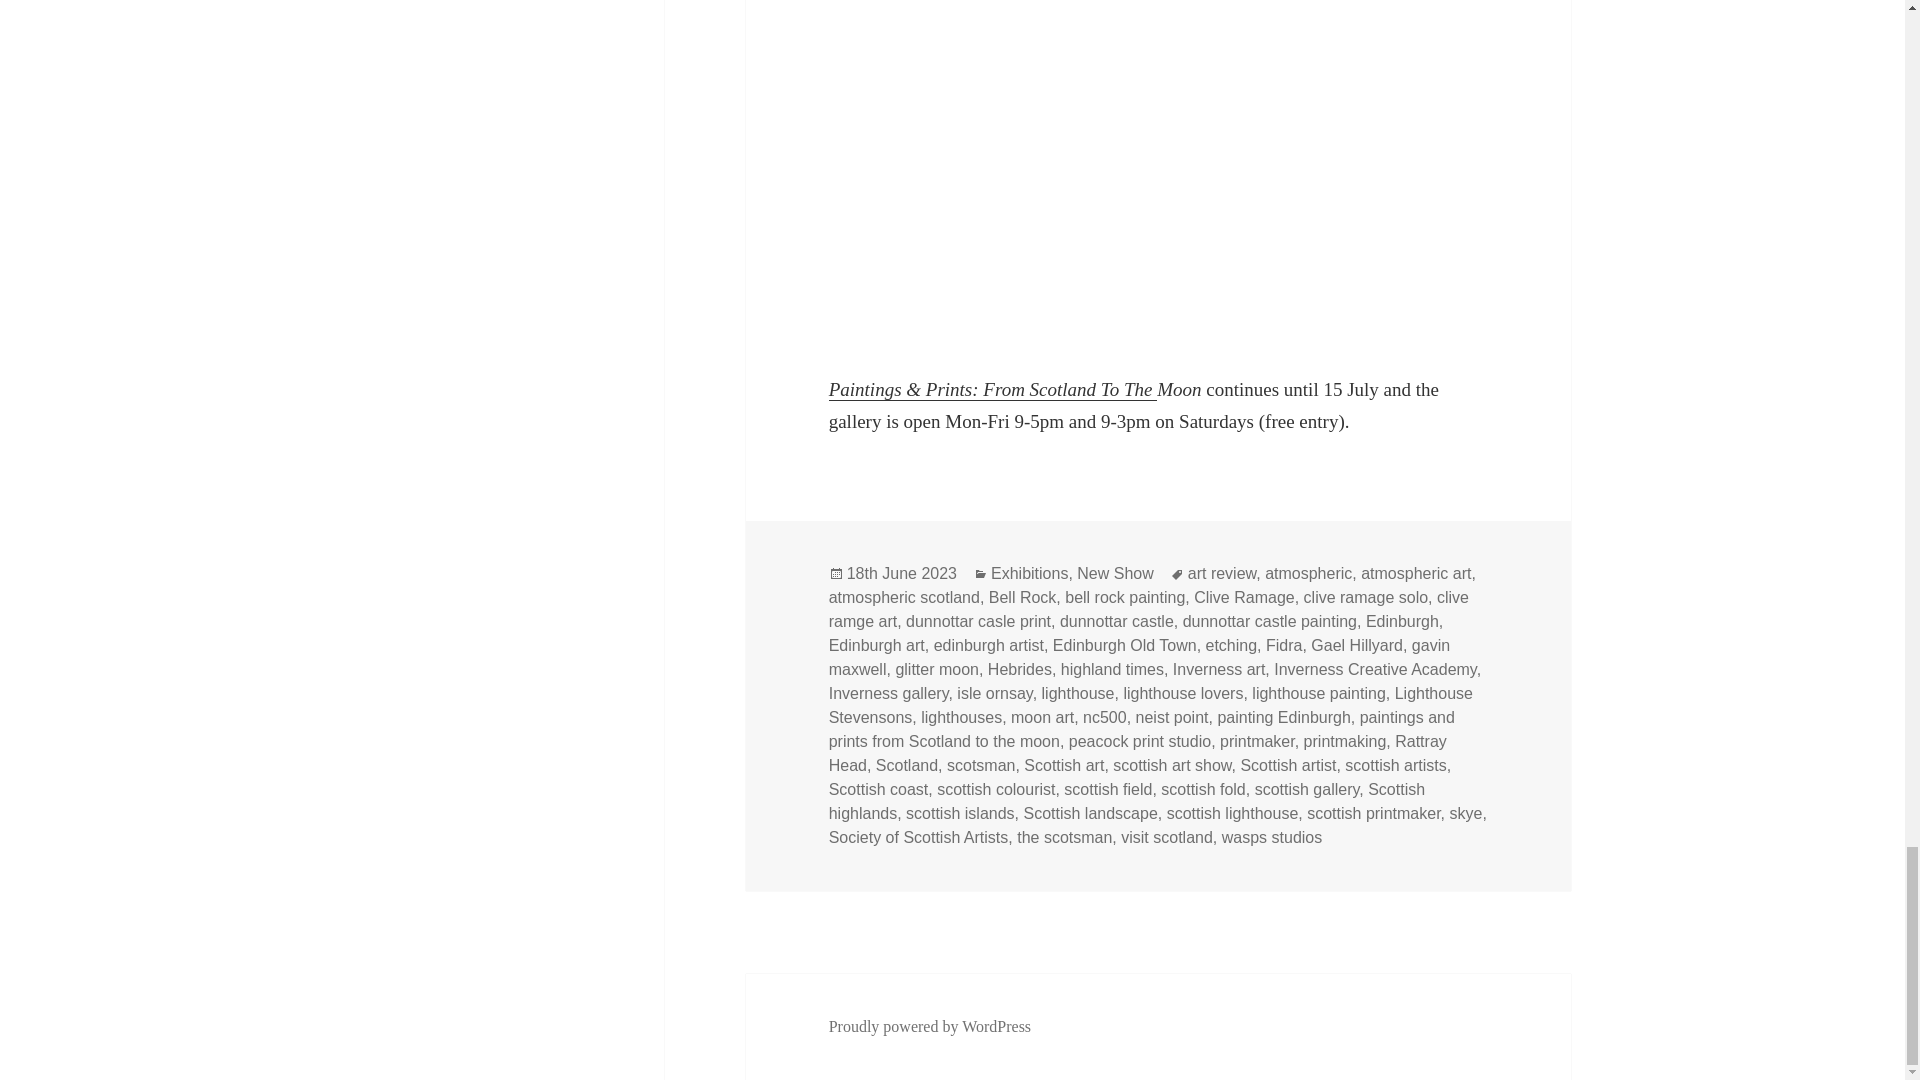 This screenshot has height=1080, width=1920. I want to click on clive ramage solo, so click(1366, 597).